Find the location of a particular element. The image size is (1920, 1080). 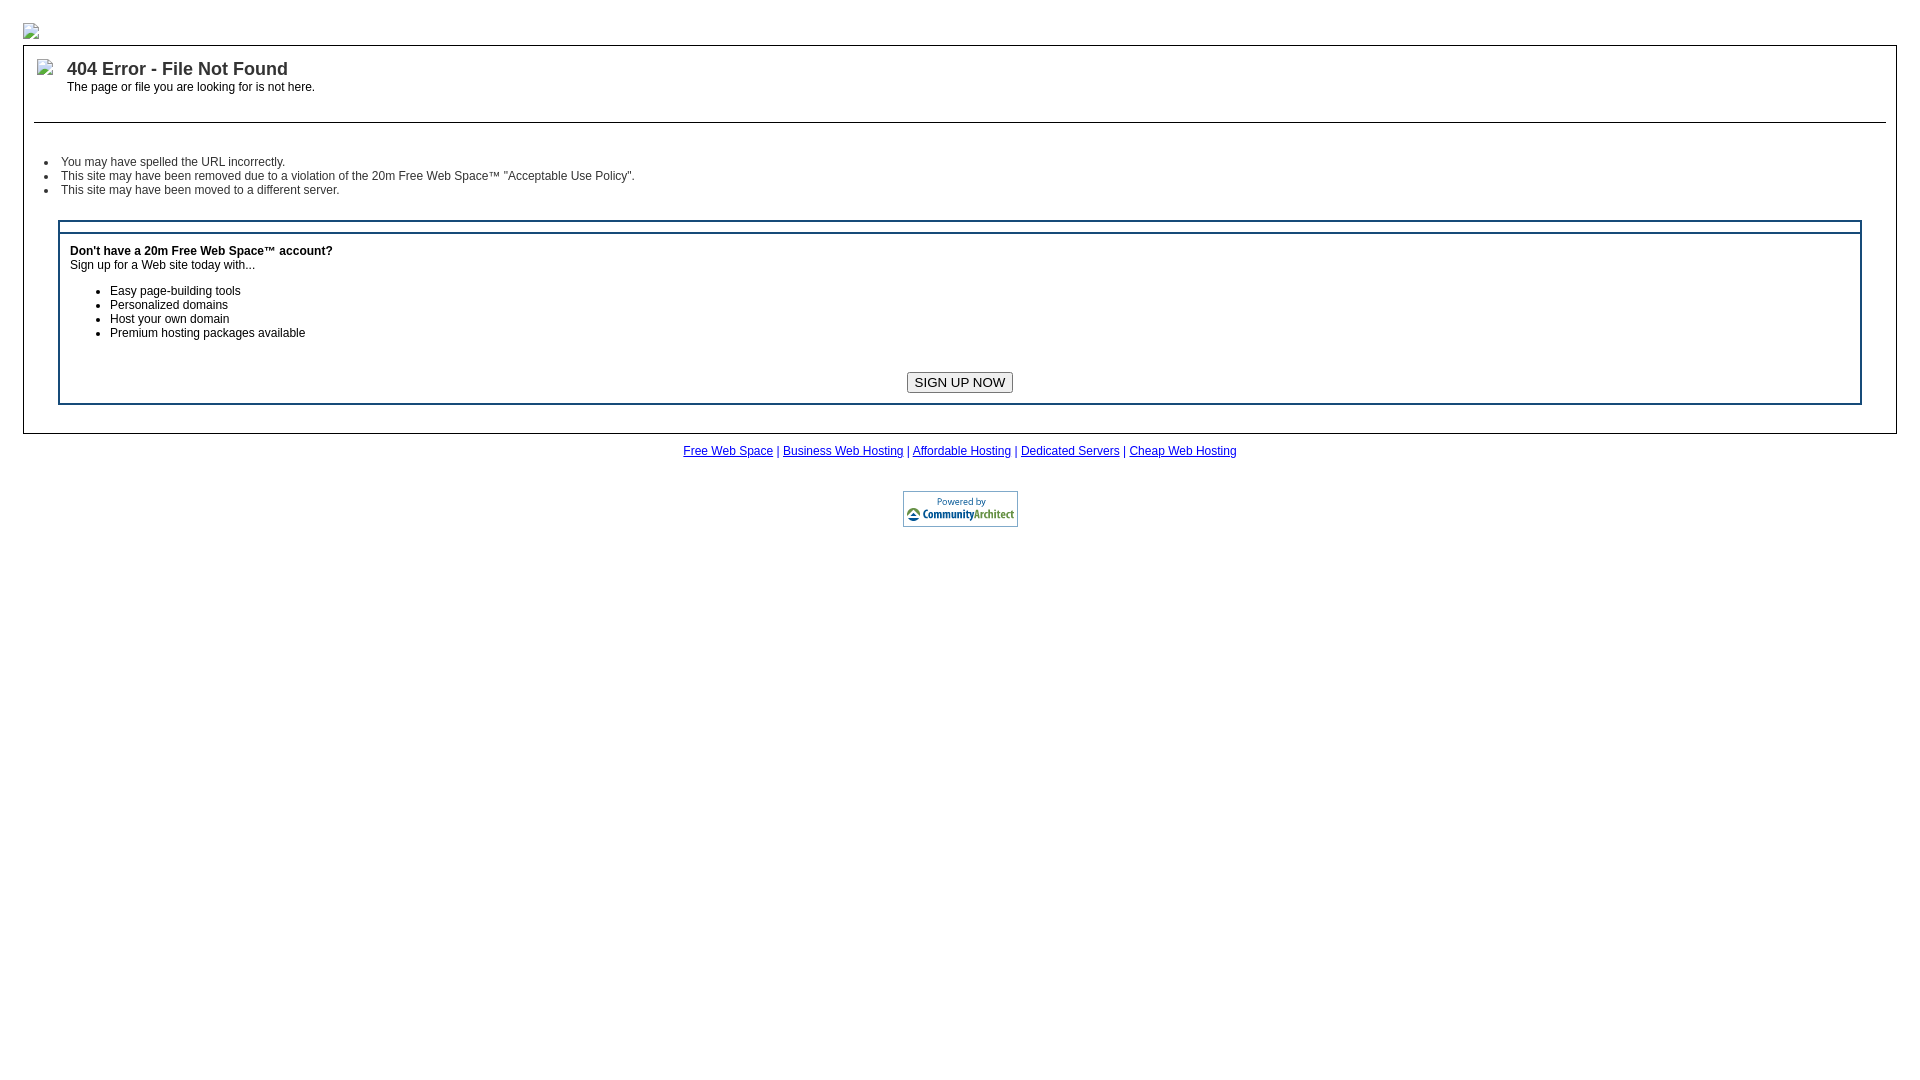

Cheap Web Hosting is located at coordinates (1182, 451).